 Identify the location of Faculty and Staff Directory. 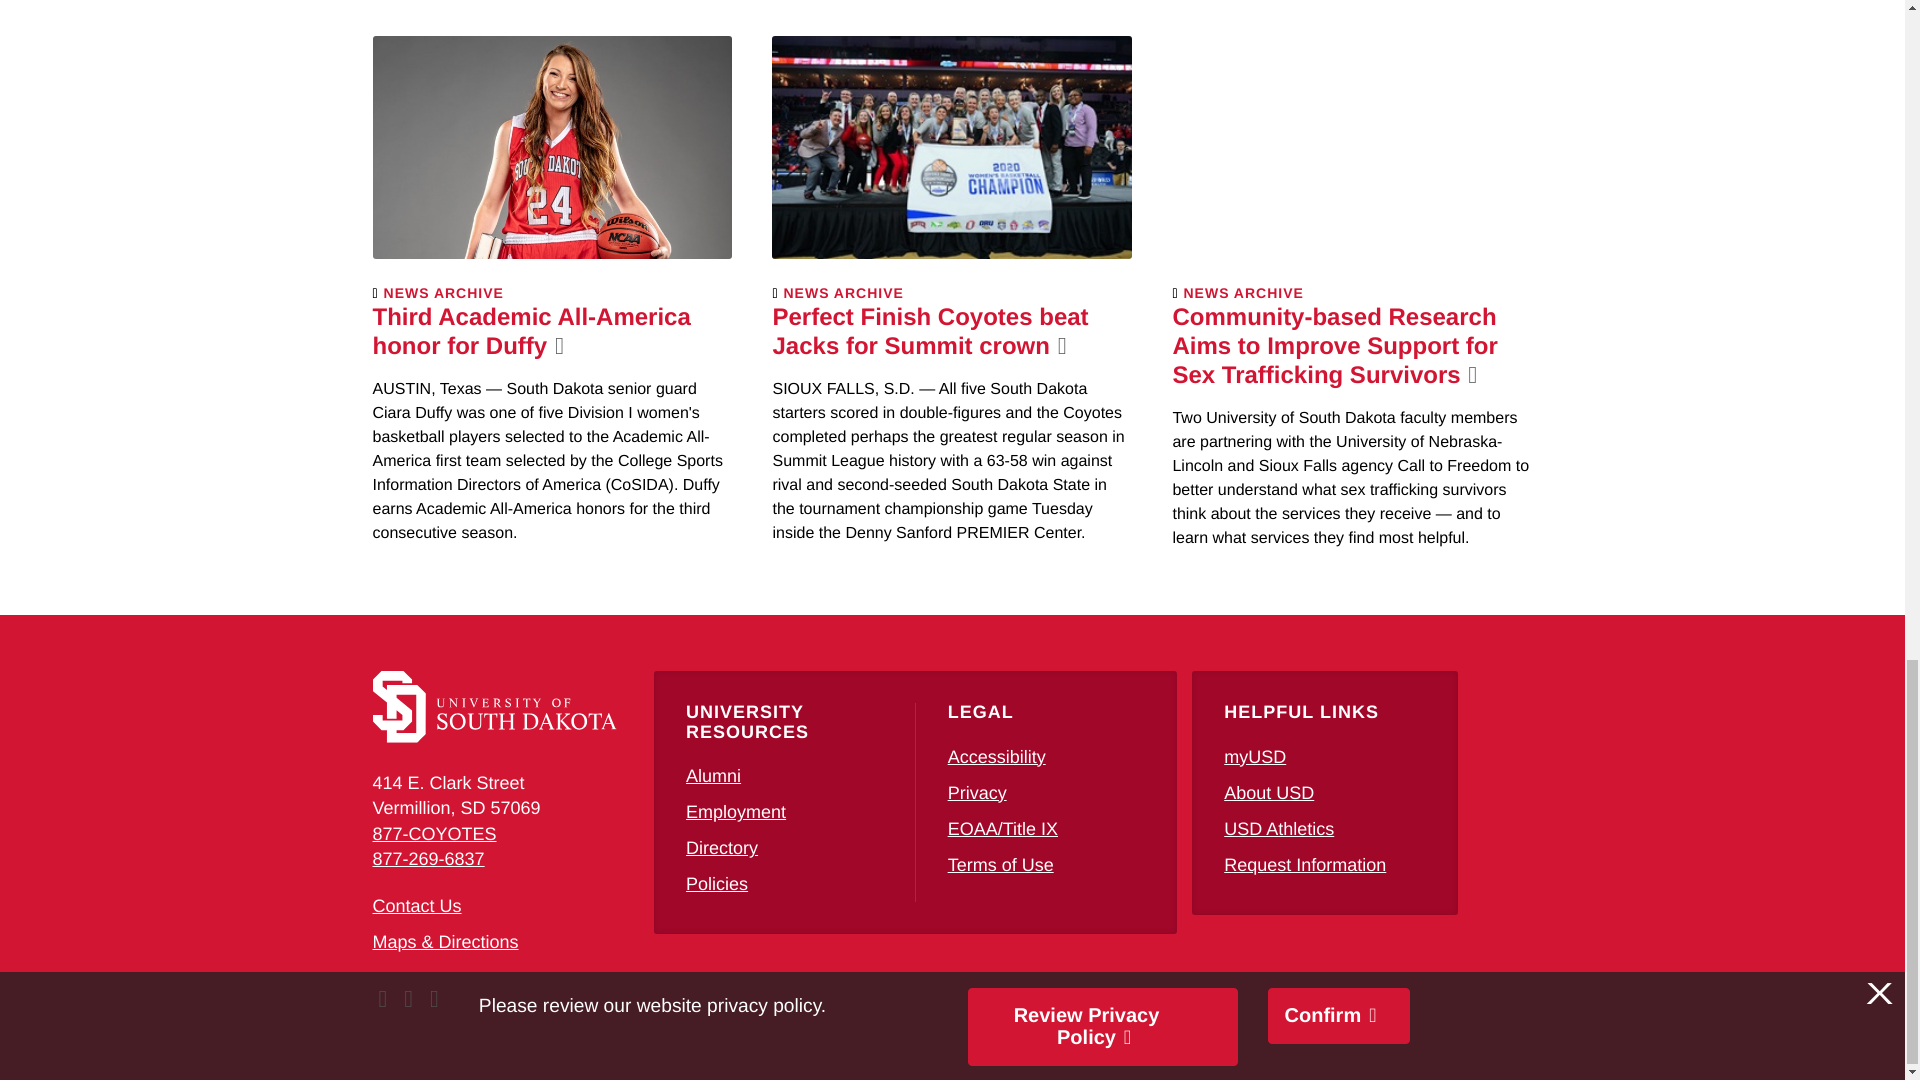
(722, 848).